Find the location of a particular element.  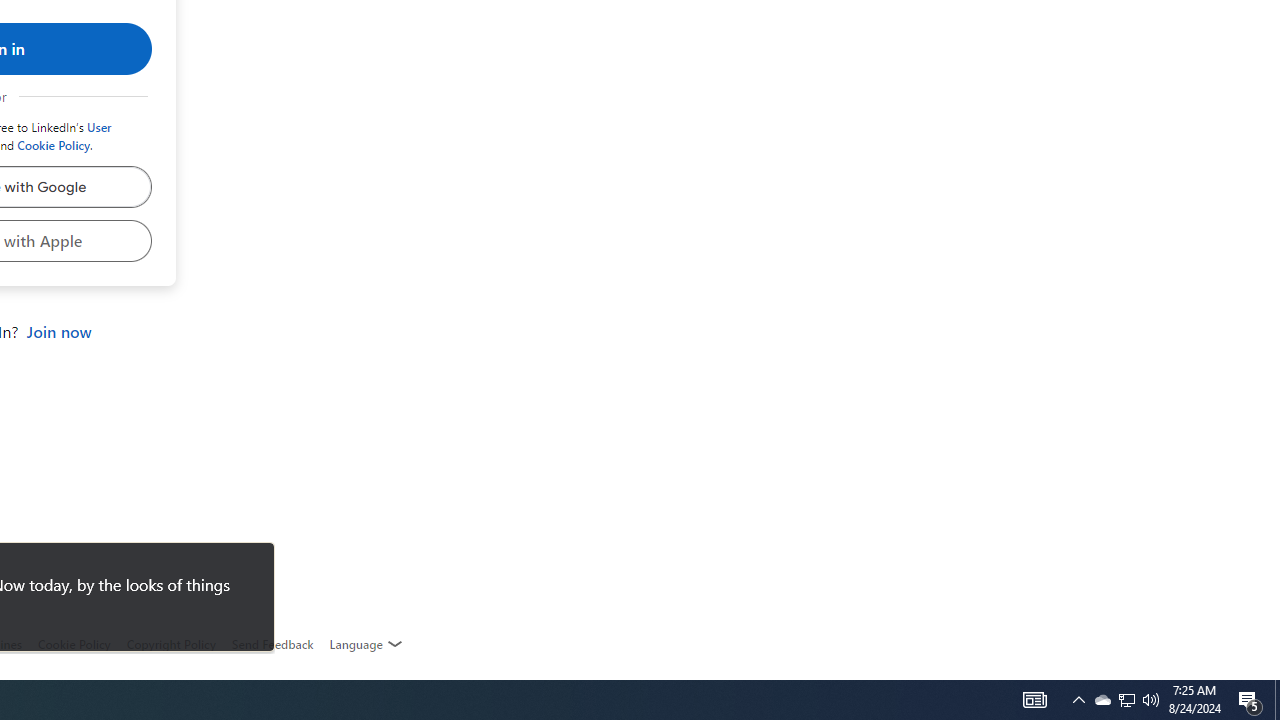

Copyright Policy is located at coordinates (170, 644).